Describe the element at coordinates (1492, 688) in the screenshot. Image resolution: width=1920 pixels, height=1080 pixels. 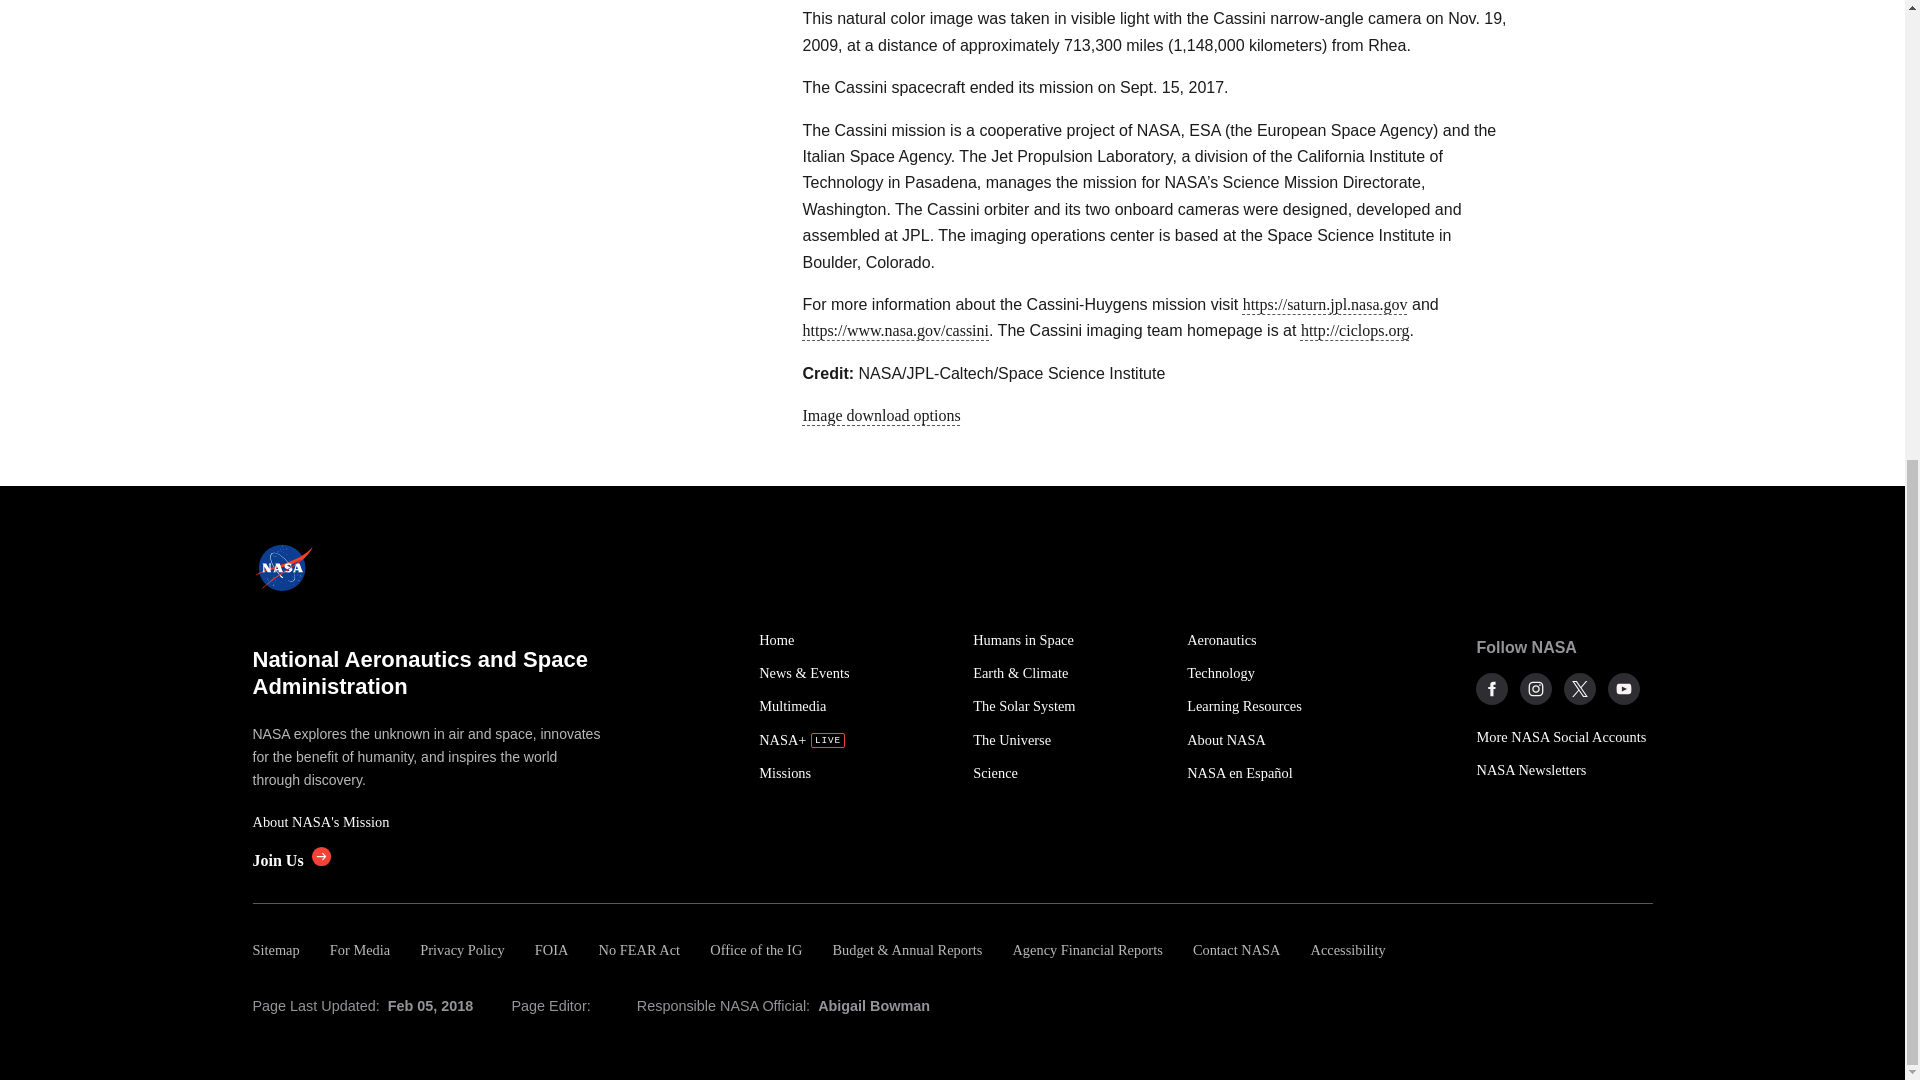
I see `NASA on Facebook` at that location.